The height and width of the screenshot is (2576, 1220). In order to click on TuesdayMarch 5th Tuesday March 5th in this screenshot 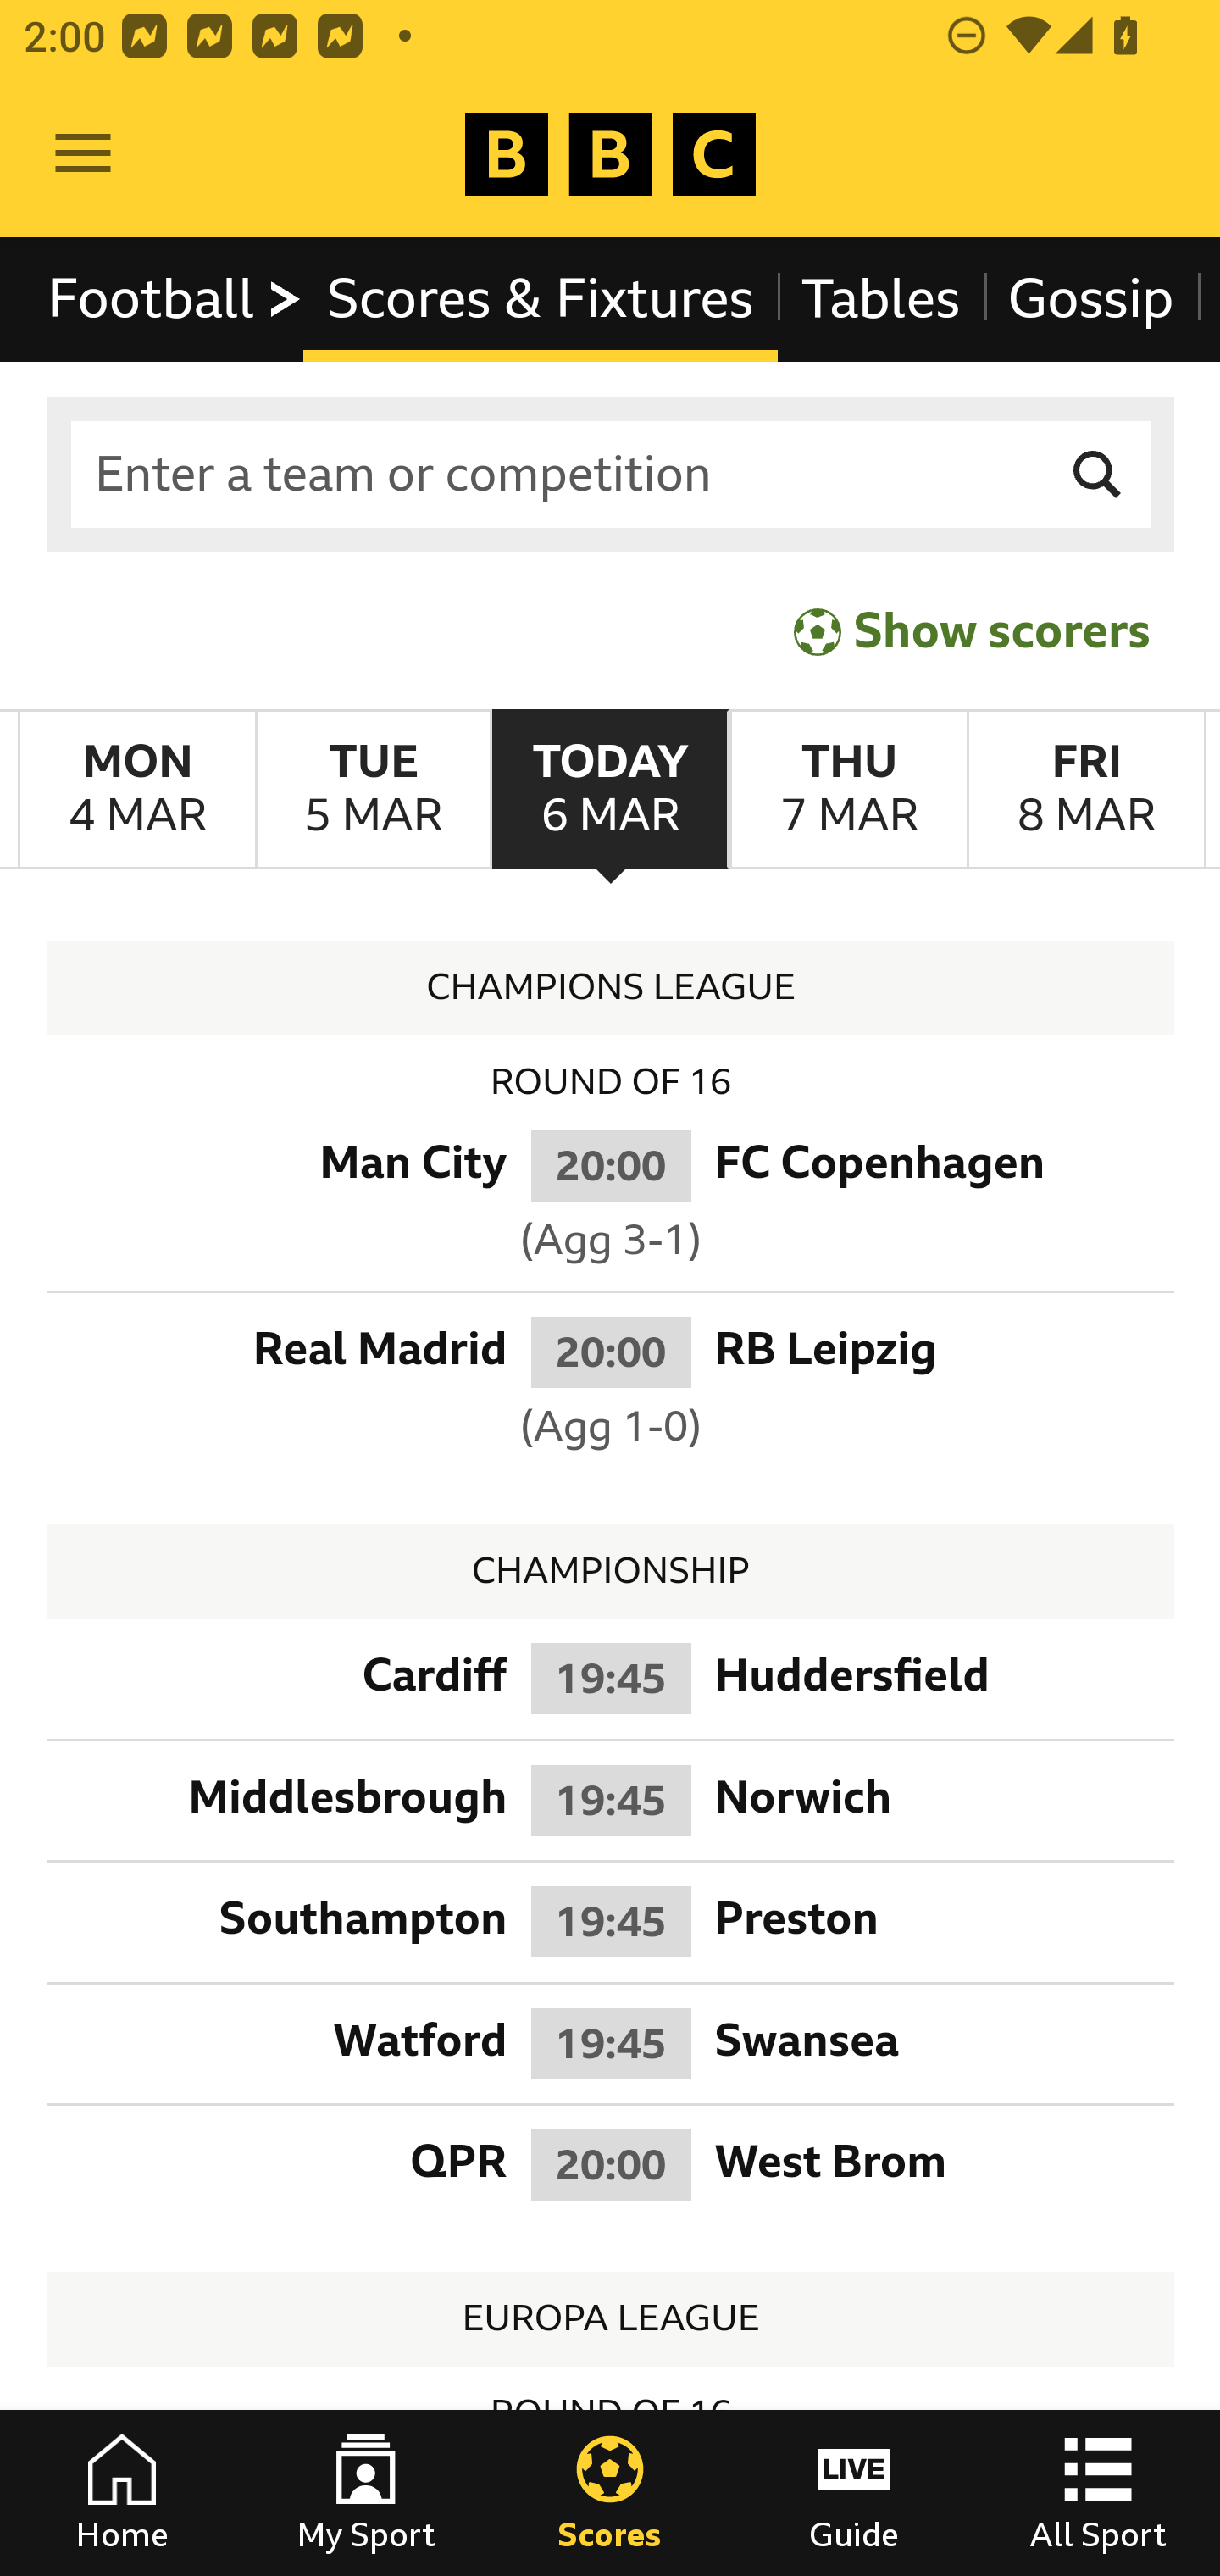, I will do `click(373, 790)`.